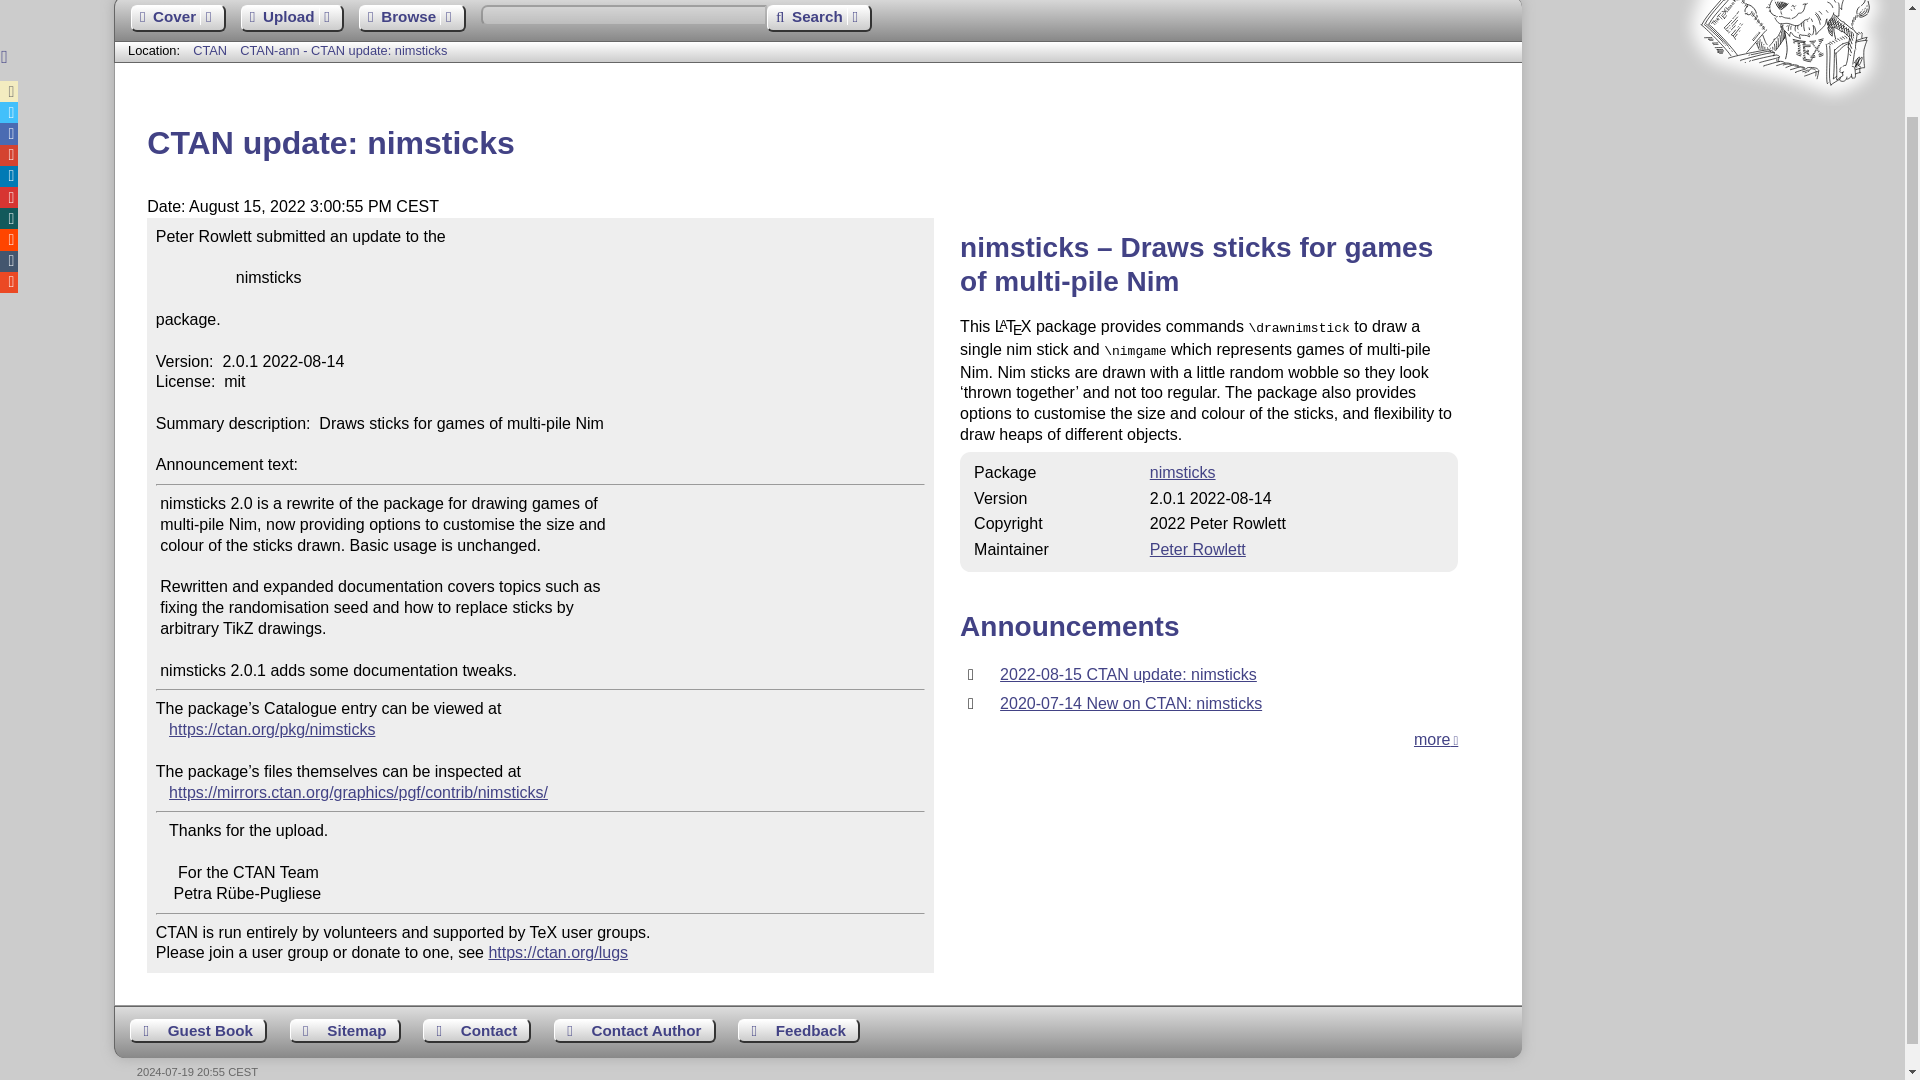 The width and height of the screenshot is (1920, 1080). What do you see at coordinates (177, 18) in the screenshot?
I see `Cover` at bounding box center [177, 18].